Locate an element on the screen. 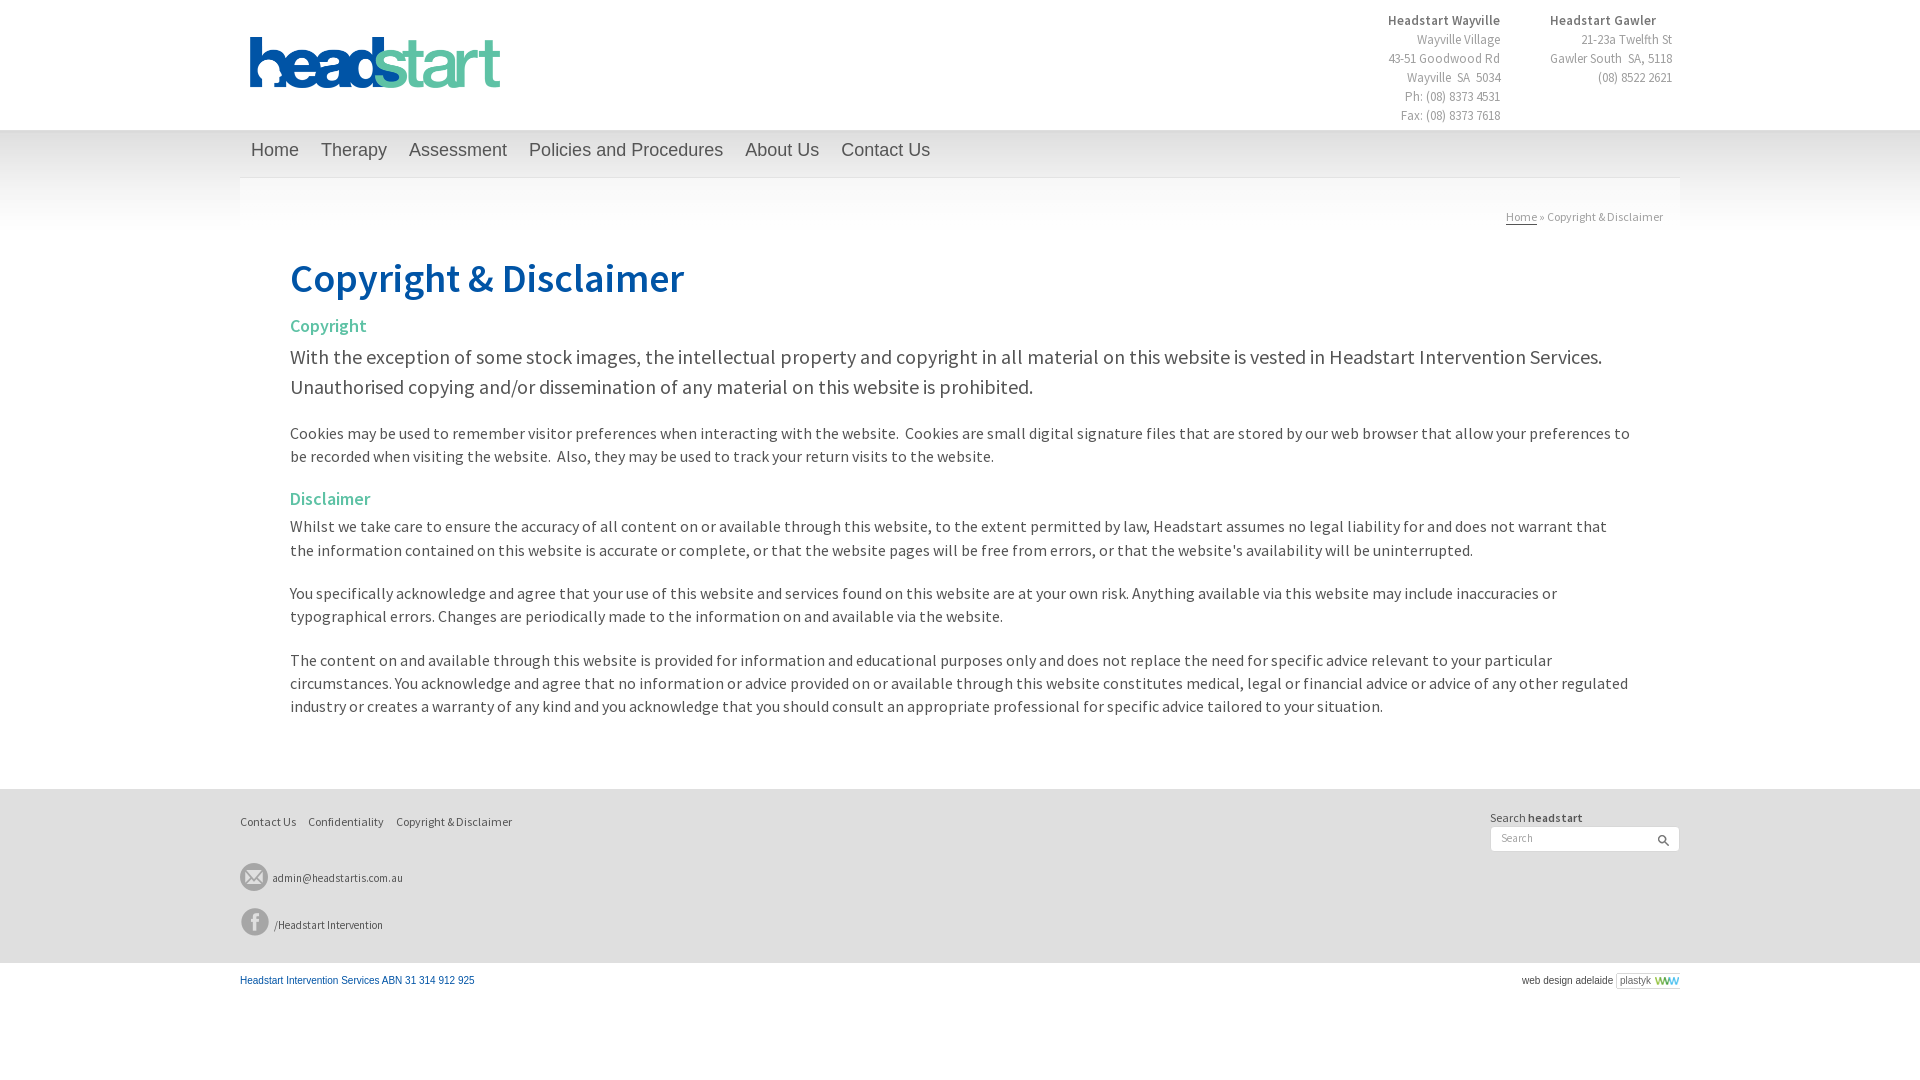 Image resolution: width=1920 pixels, height=1080 pixels. Therapy is located at coordinates (354, 151).